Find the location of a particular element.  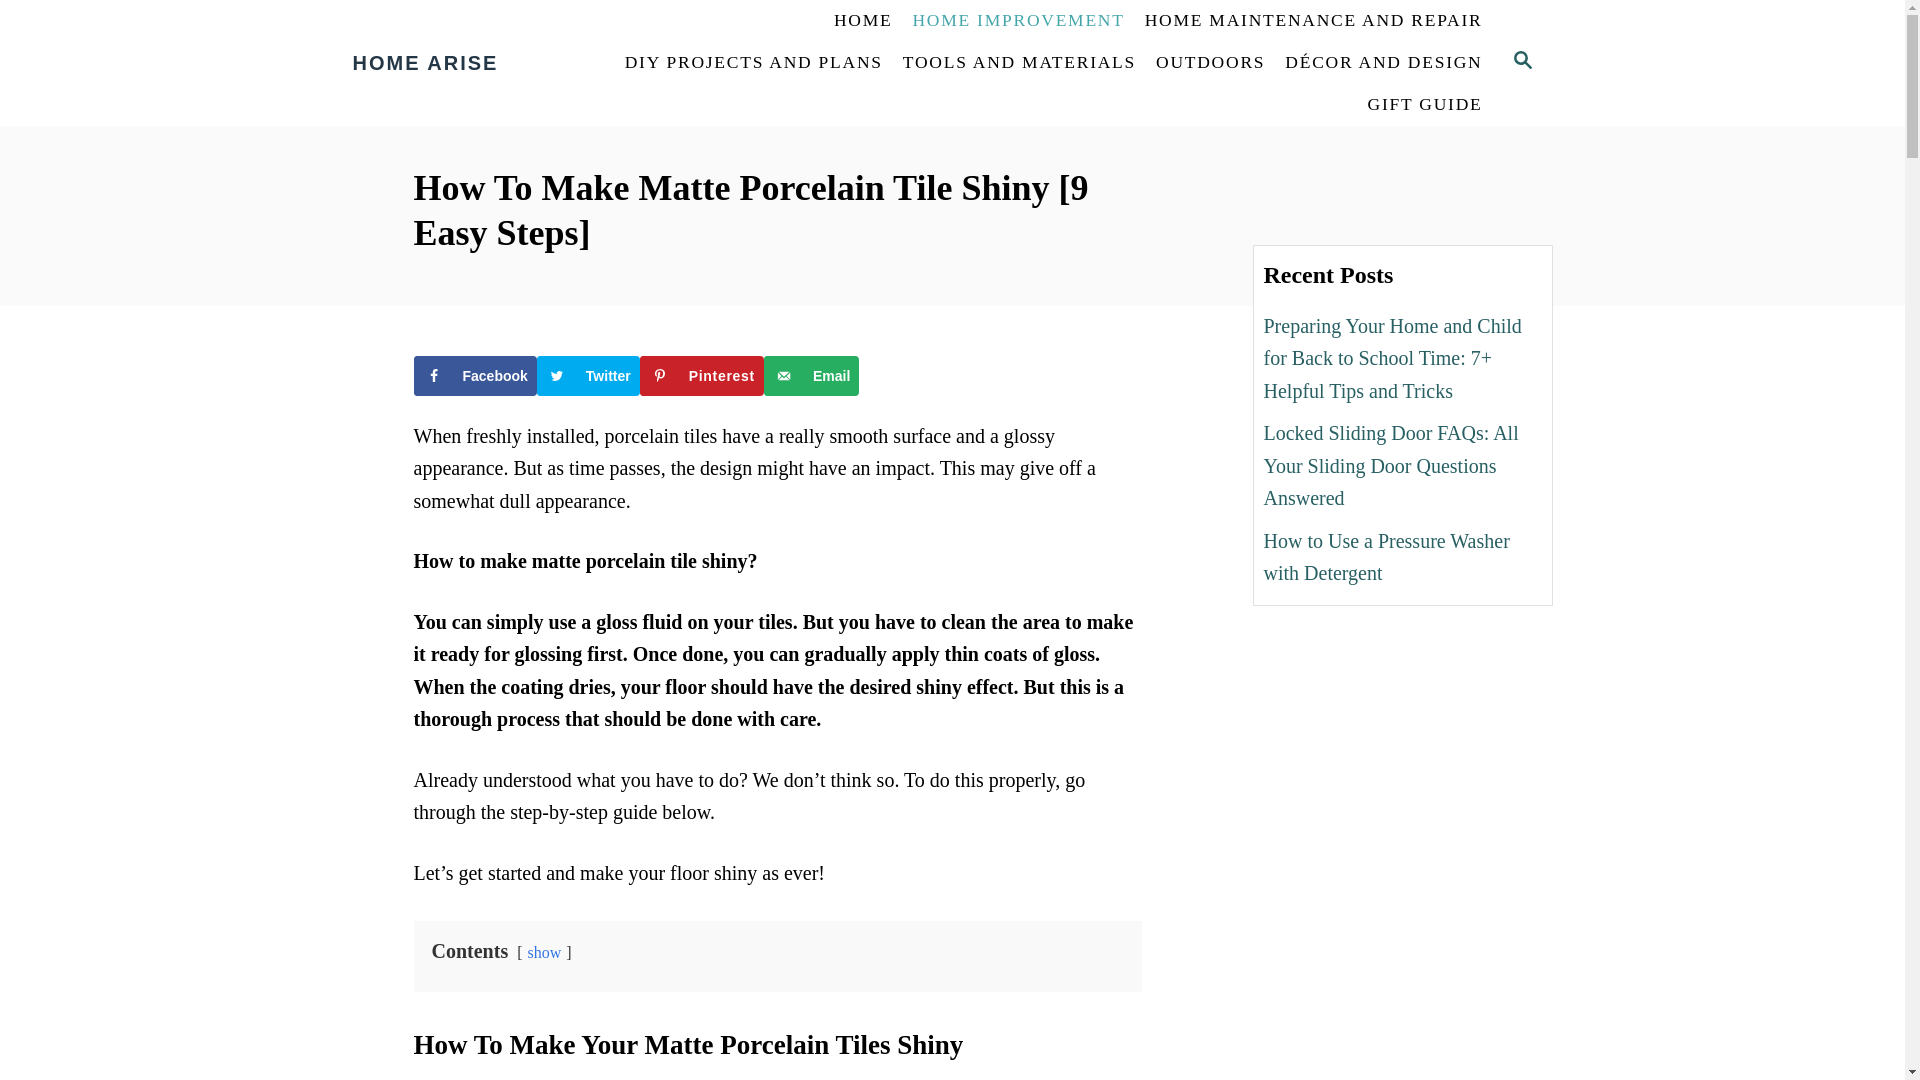

SEARCH is located at coordinates (1521, 62).